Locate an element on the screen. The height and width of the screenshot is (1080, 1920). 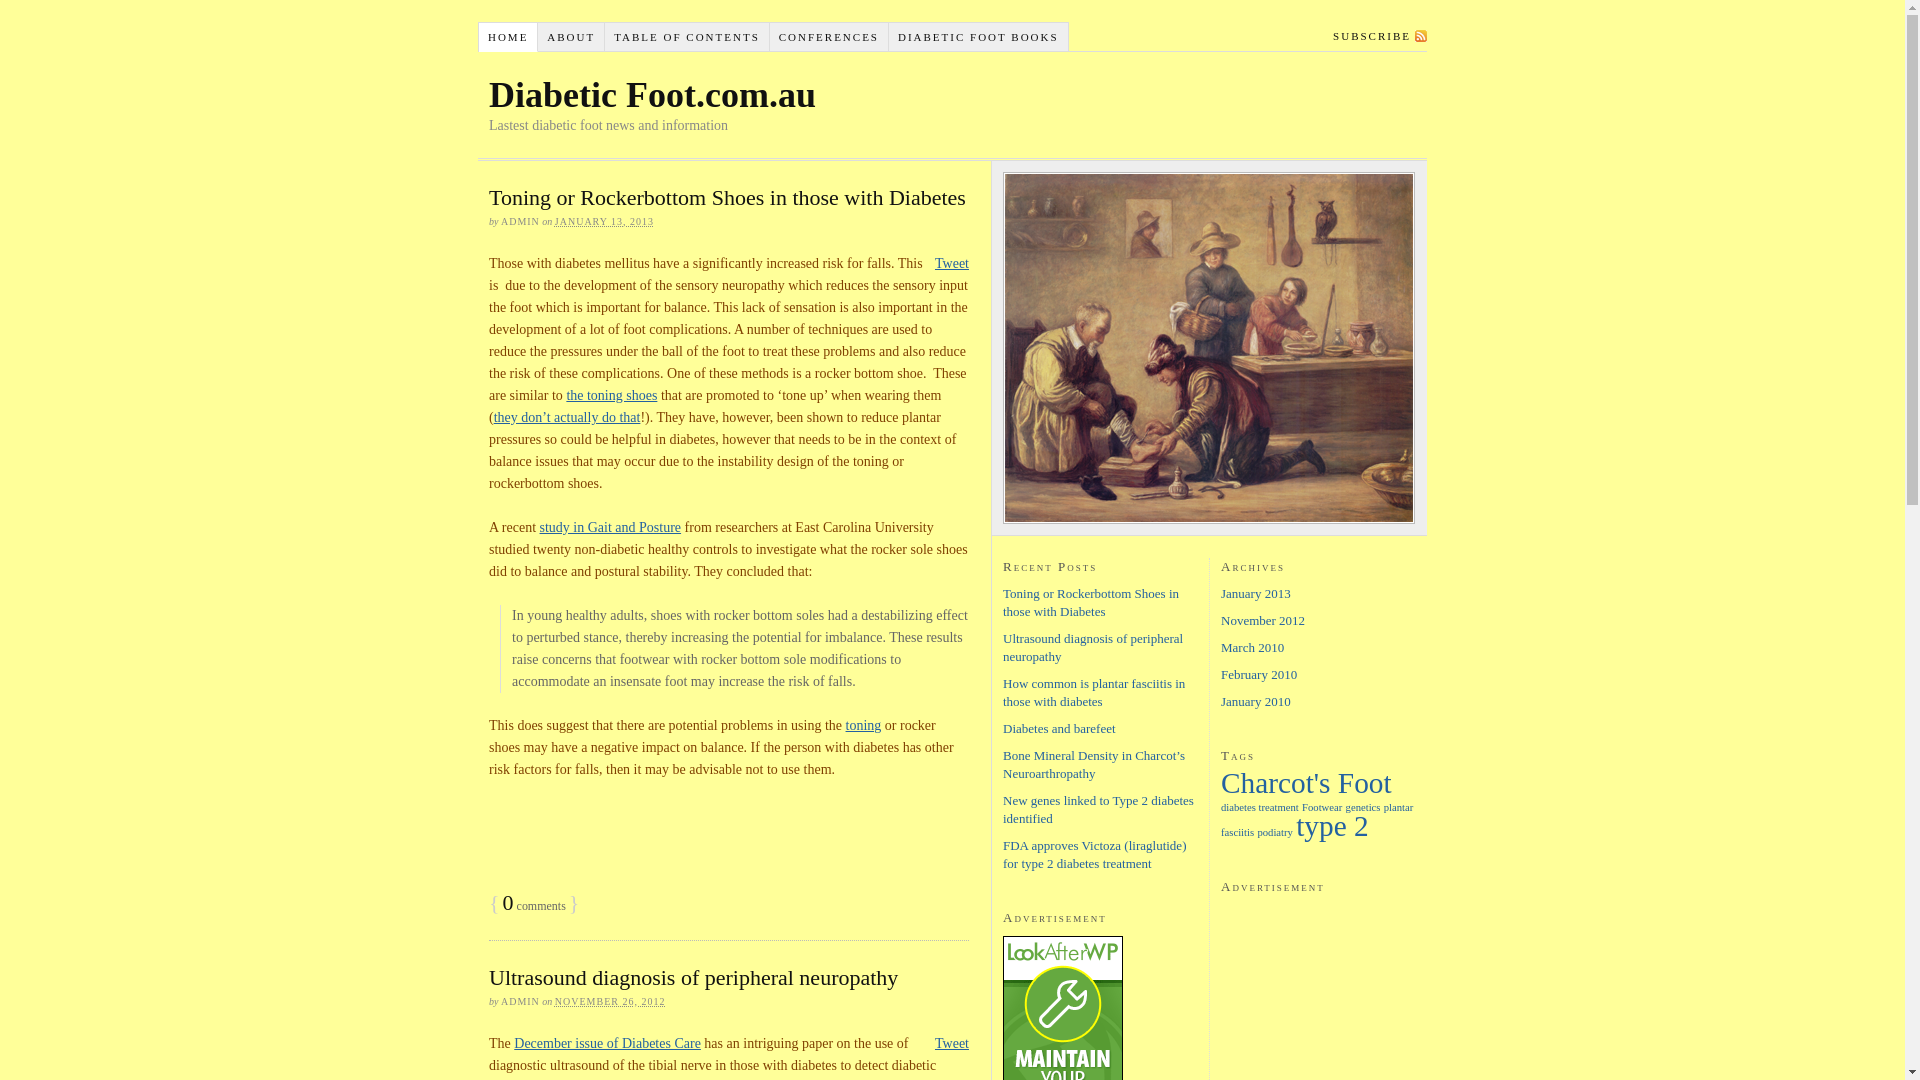
diabetes treatment is located at coordinates (1260, 808).